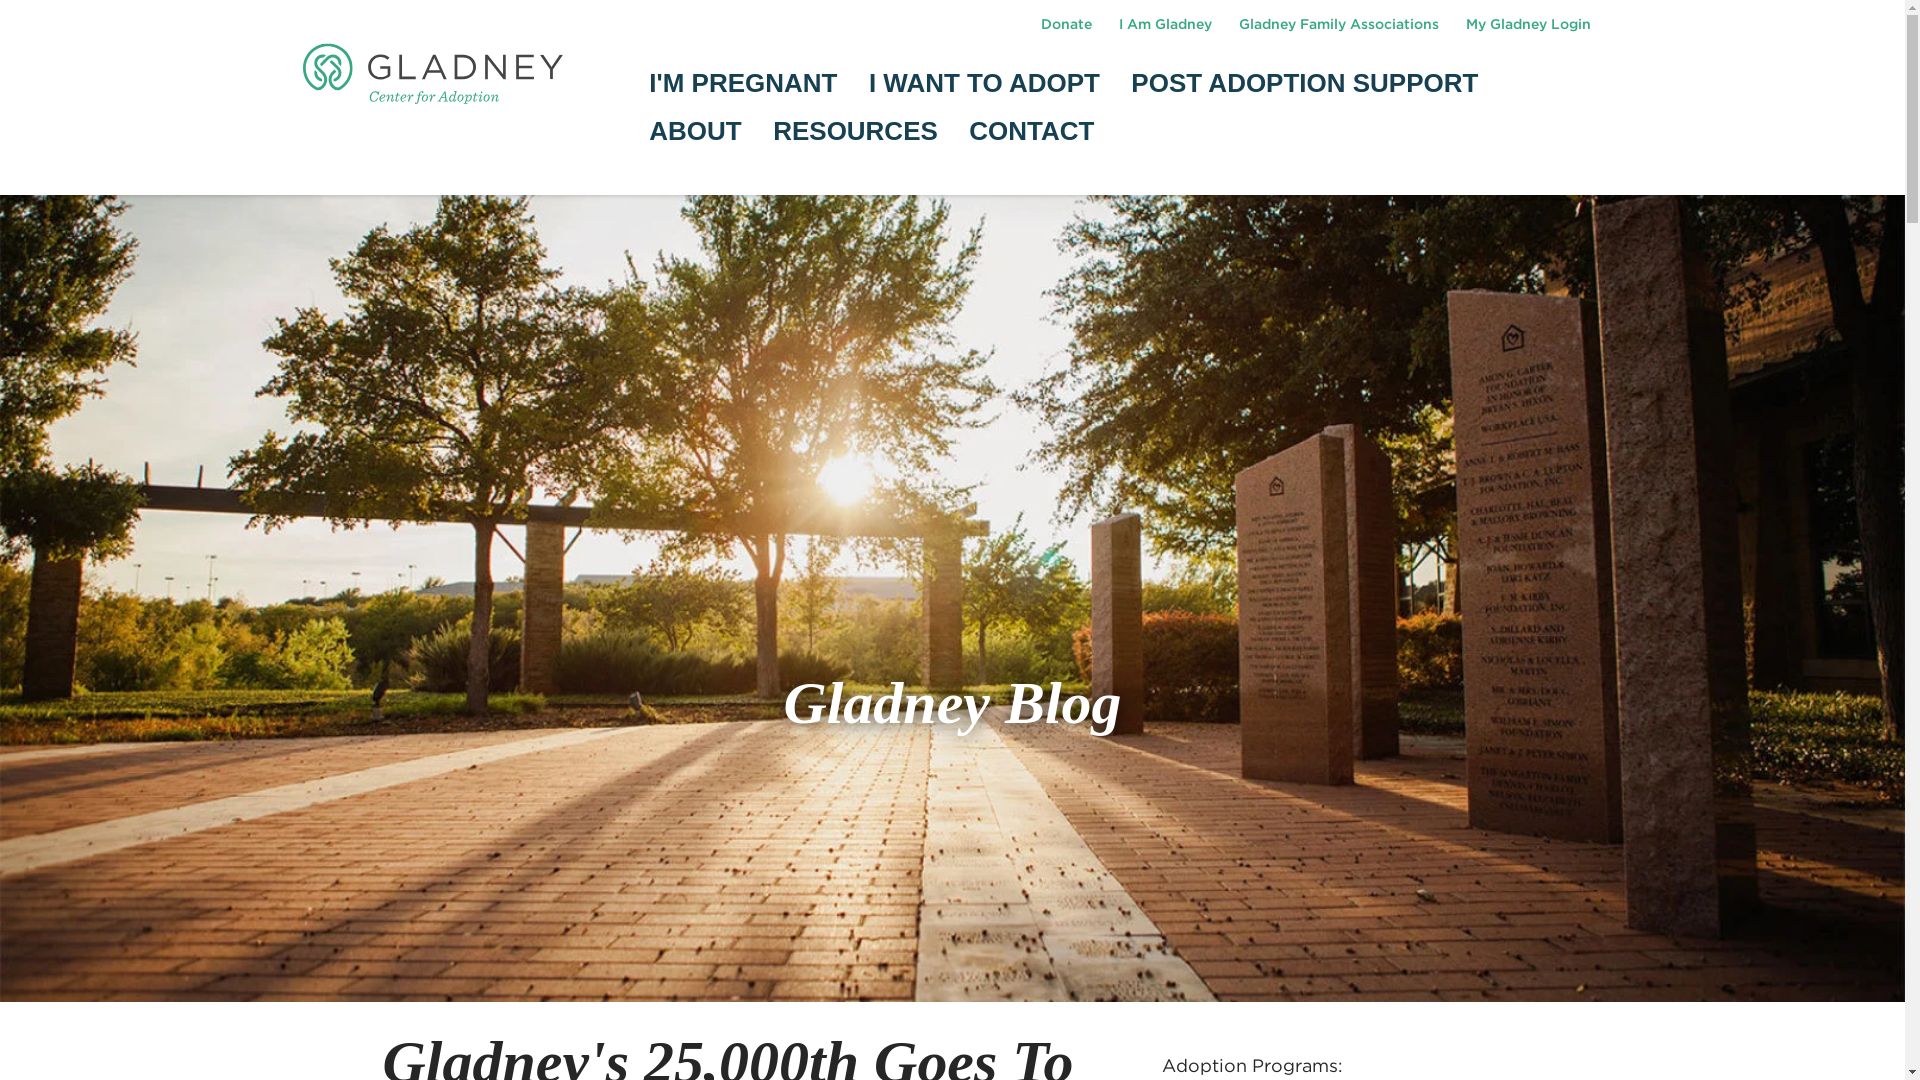  What do you see at coordinates (1527, 24) in the screenshot?
I see `My Gladney Login` at bounding box center [1527, 24].